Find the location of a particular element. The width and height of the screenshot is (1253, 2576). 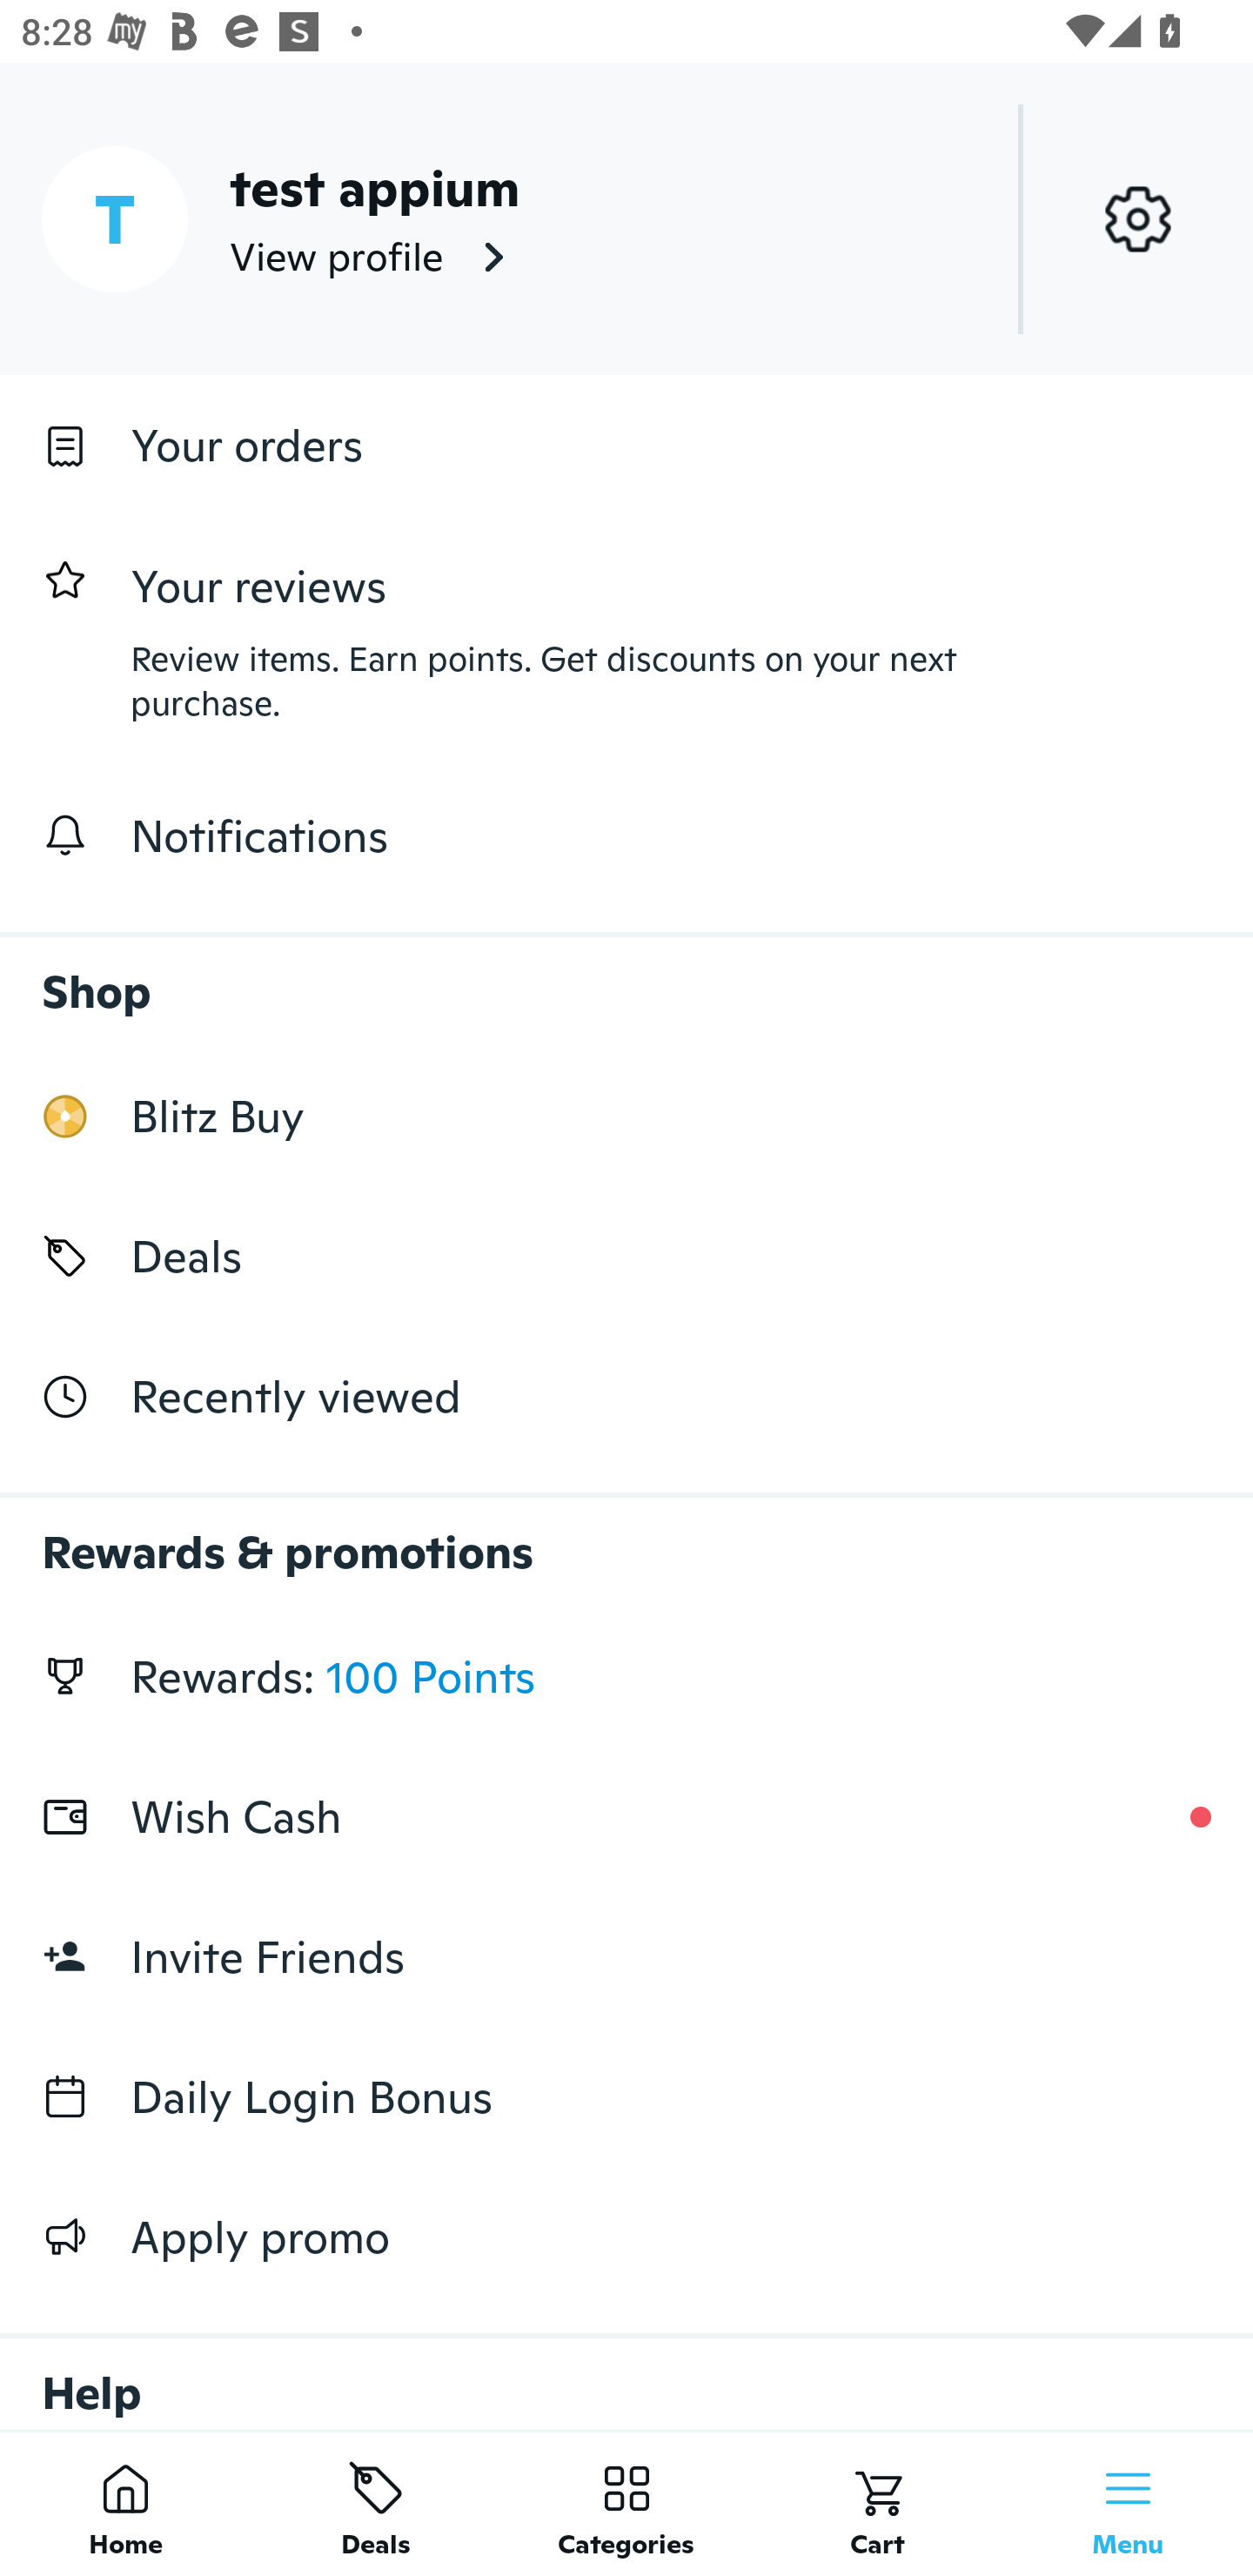

Menu is located at coordinates (1128, 2503).